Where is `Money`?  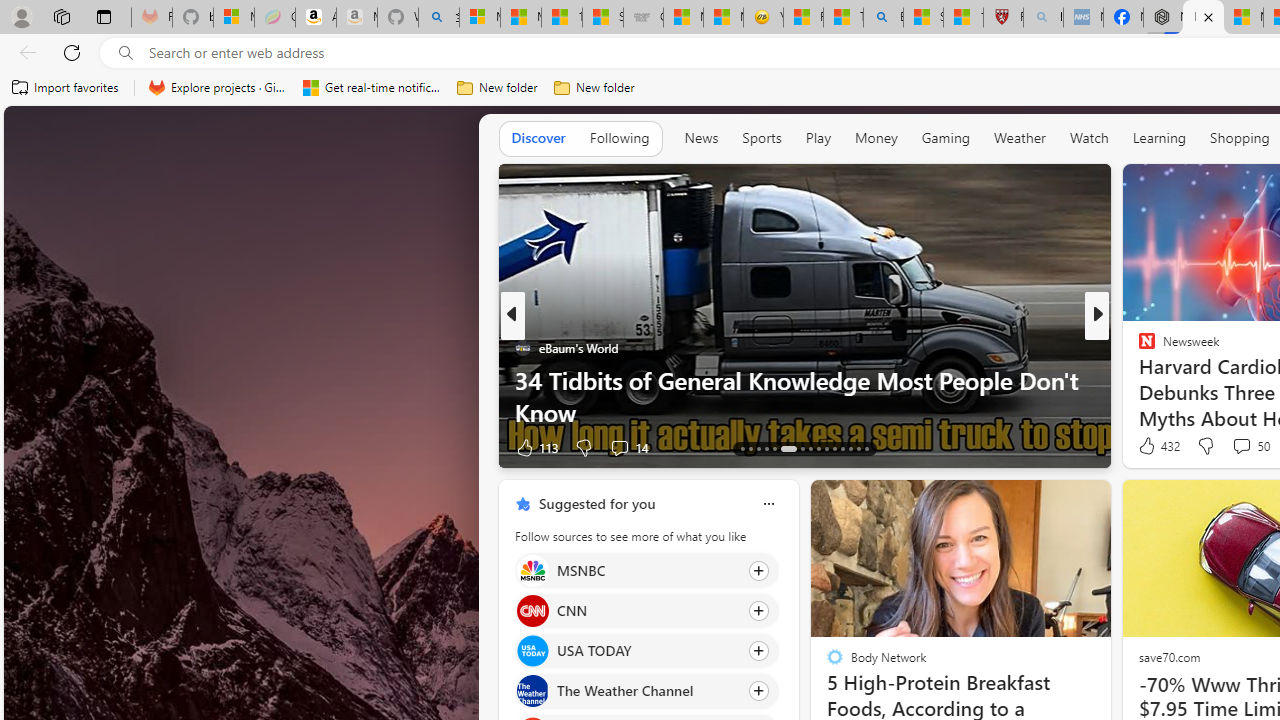
Money is located at coordinates (876, 138).